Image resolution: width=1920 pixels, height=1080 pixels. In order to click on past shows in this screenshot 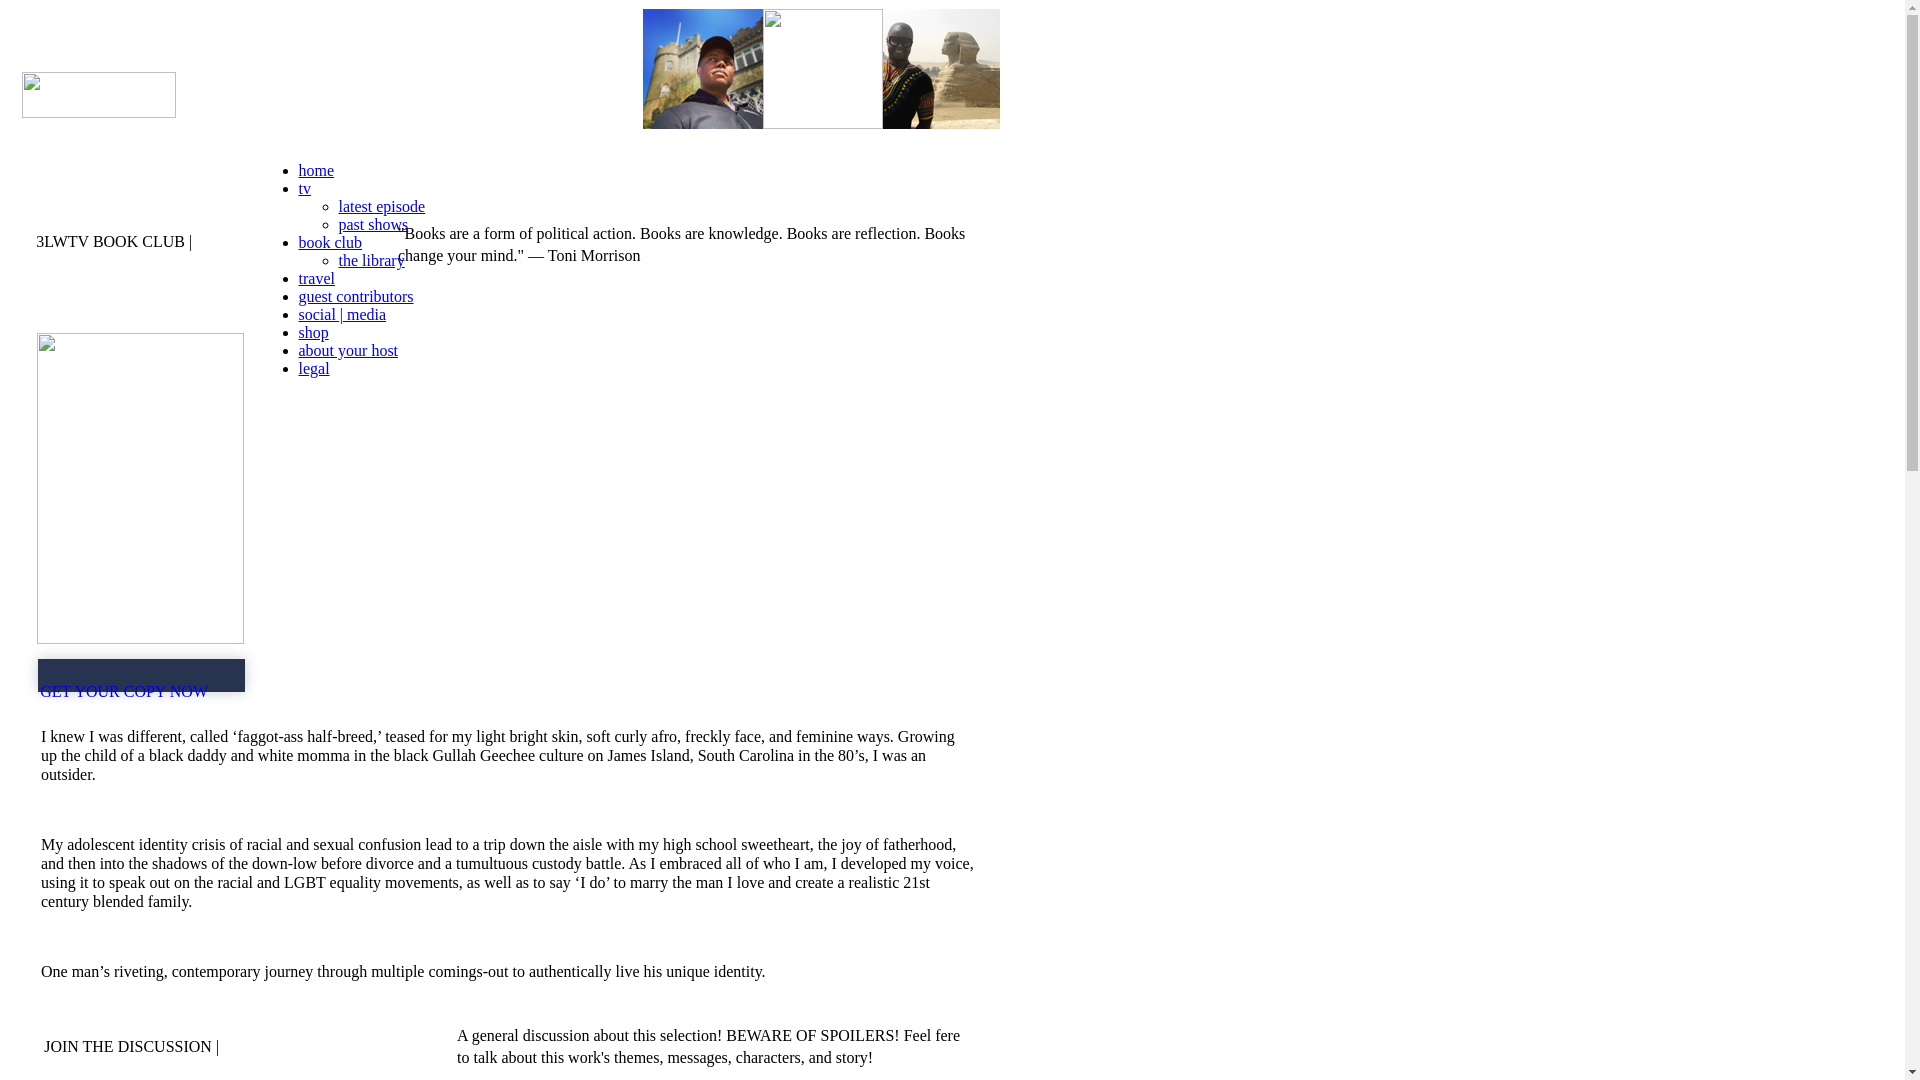, I will do `click(373, 224)`.